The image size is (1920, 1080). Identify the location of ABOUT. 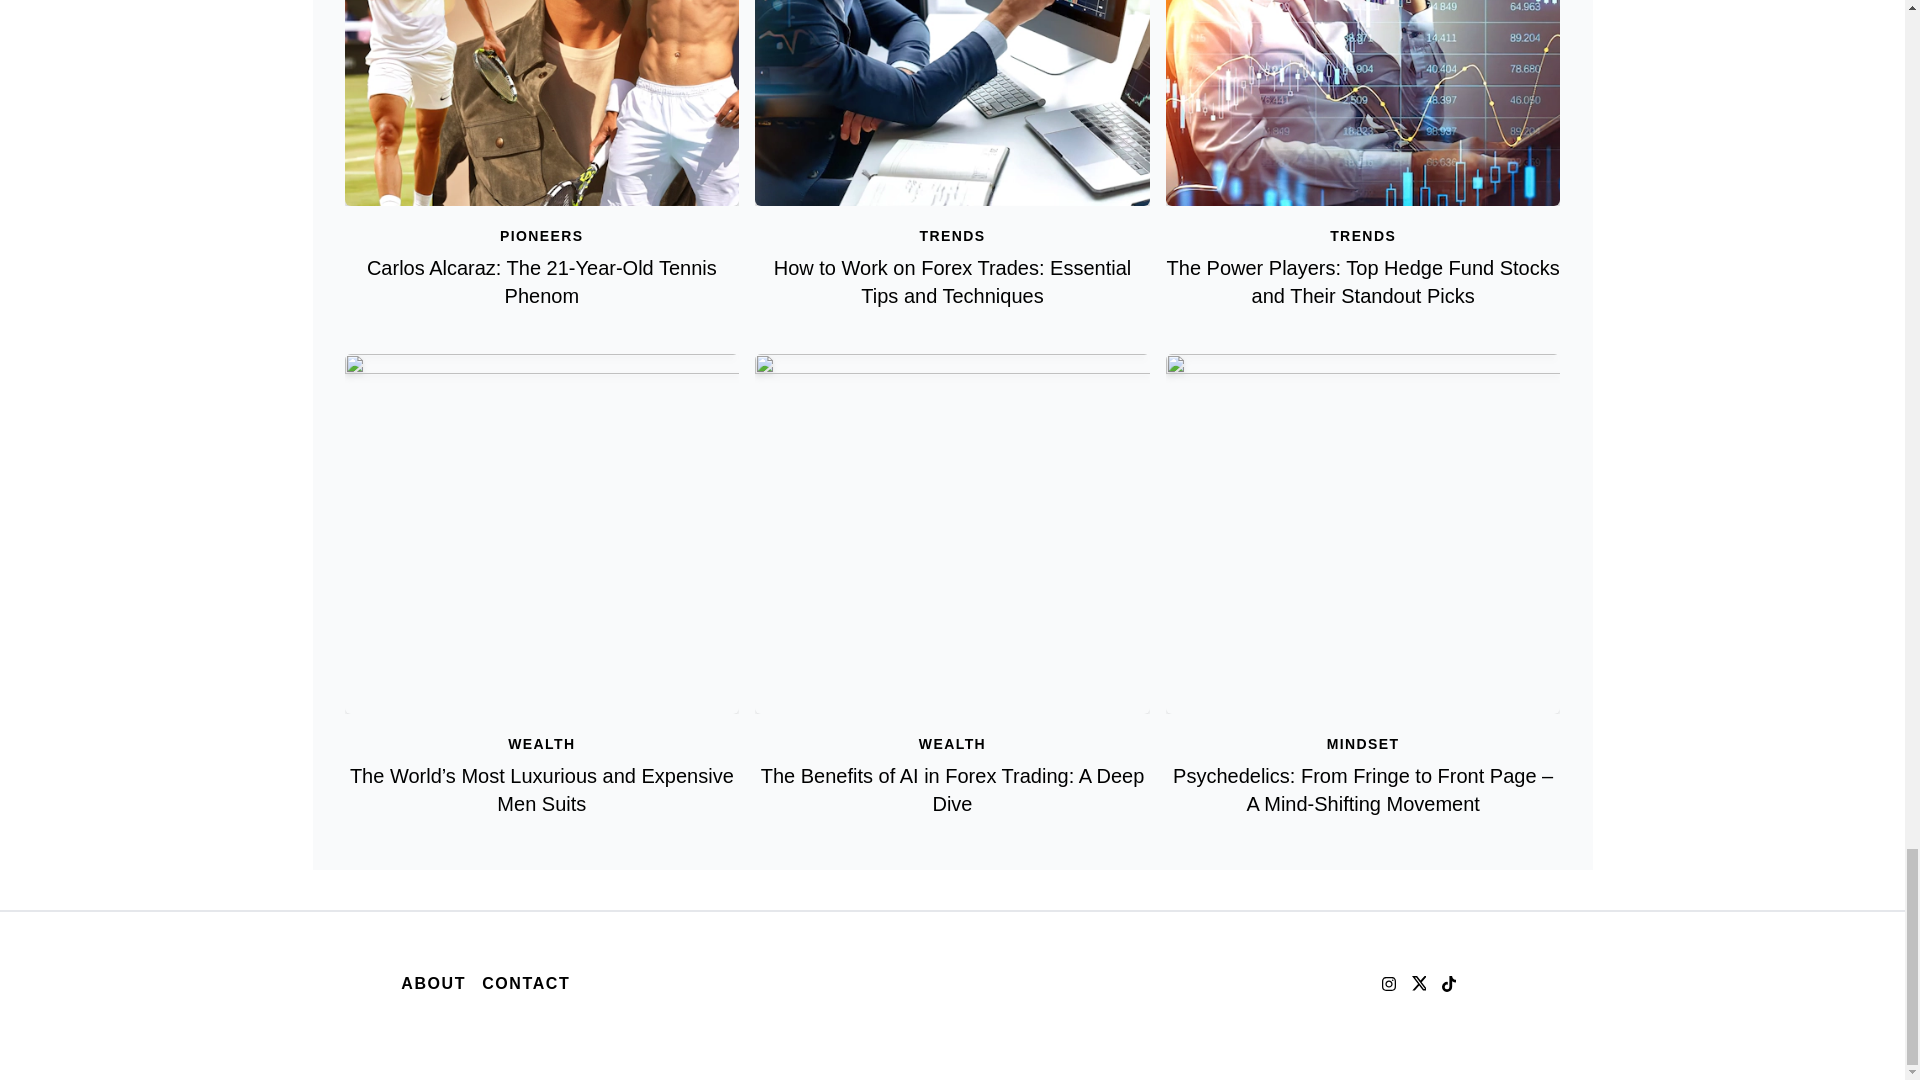
(434, 984).